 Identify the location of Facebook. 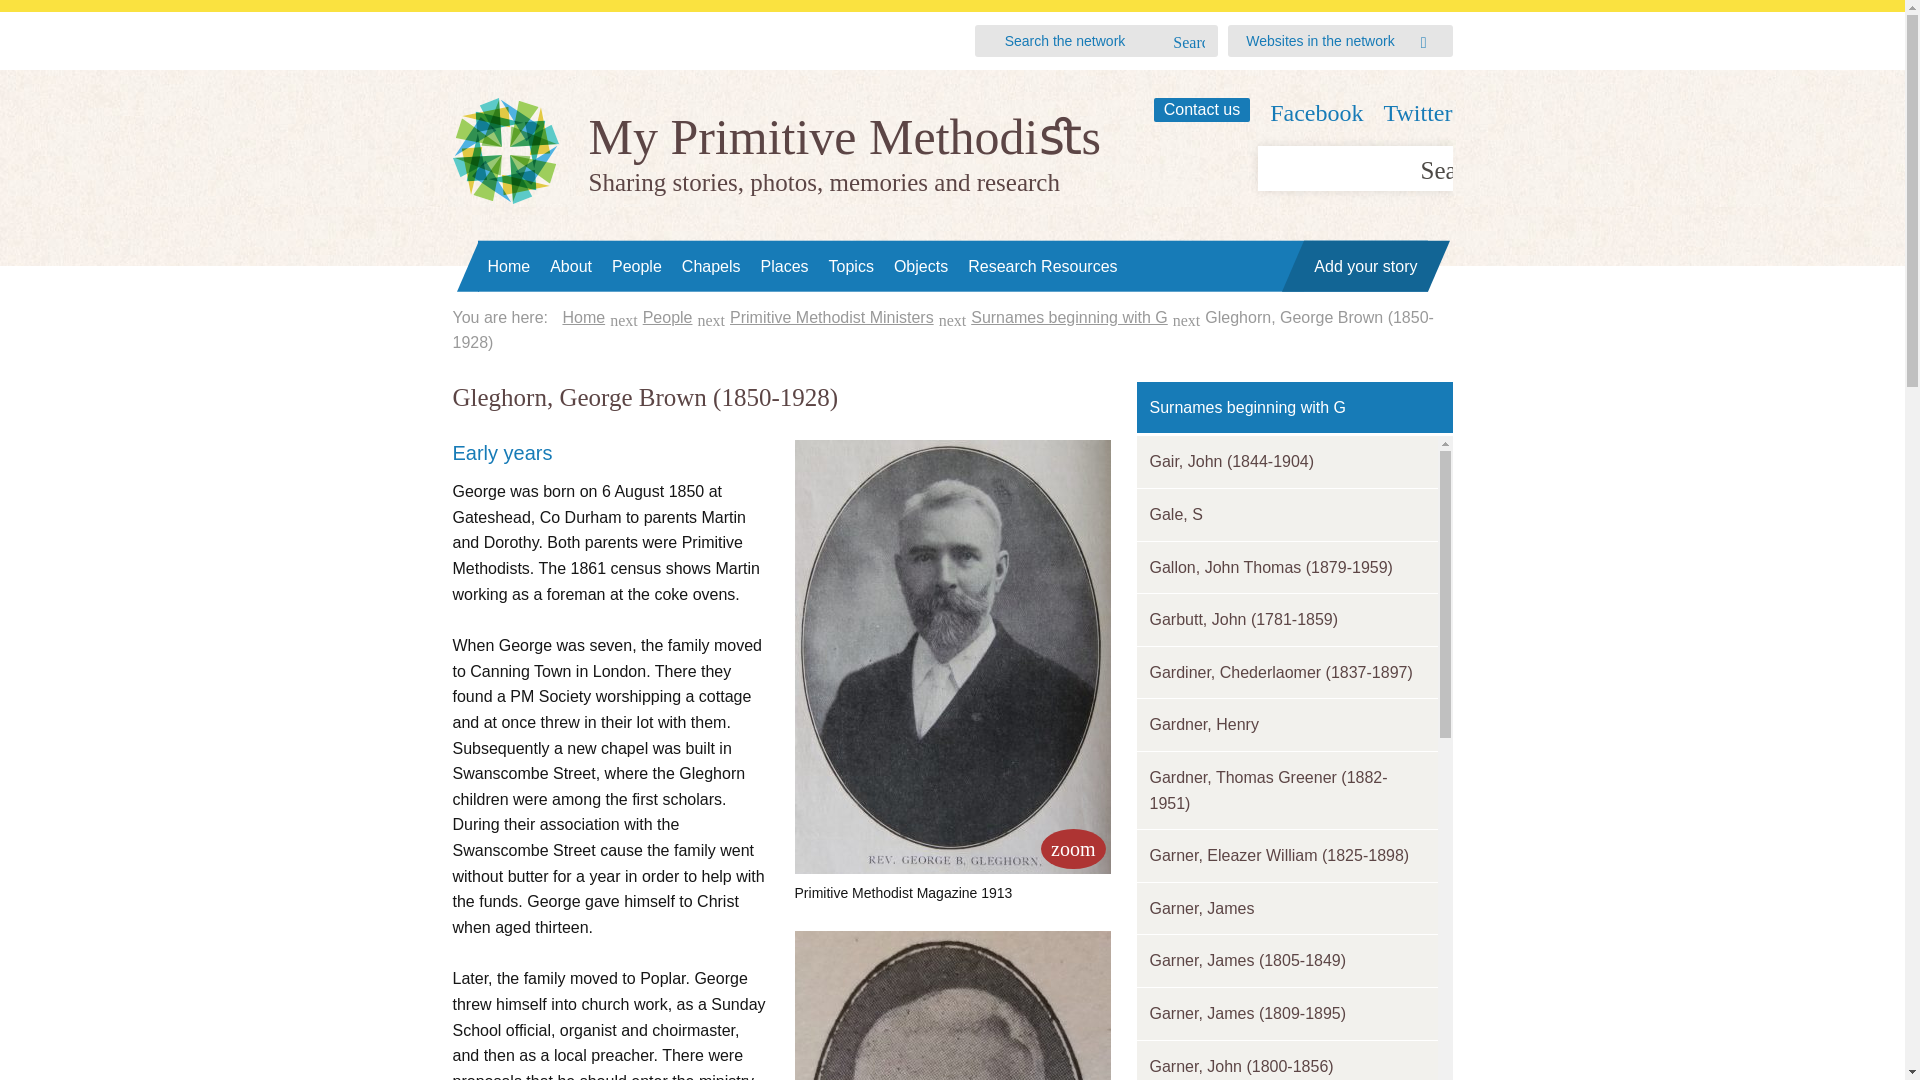
(1316, 113).